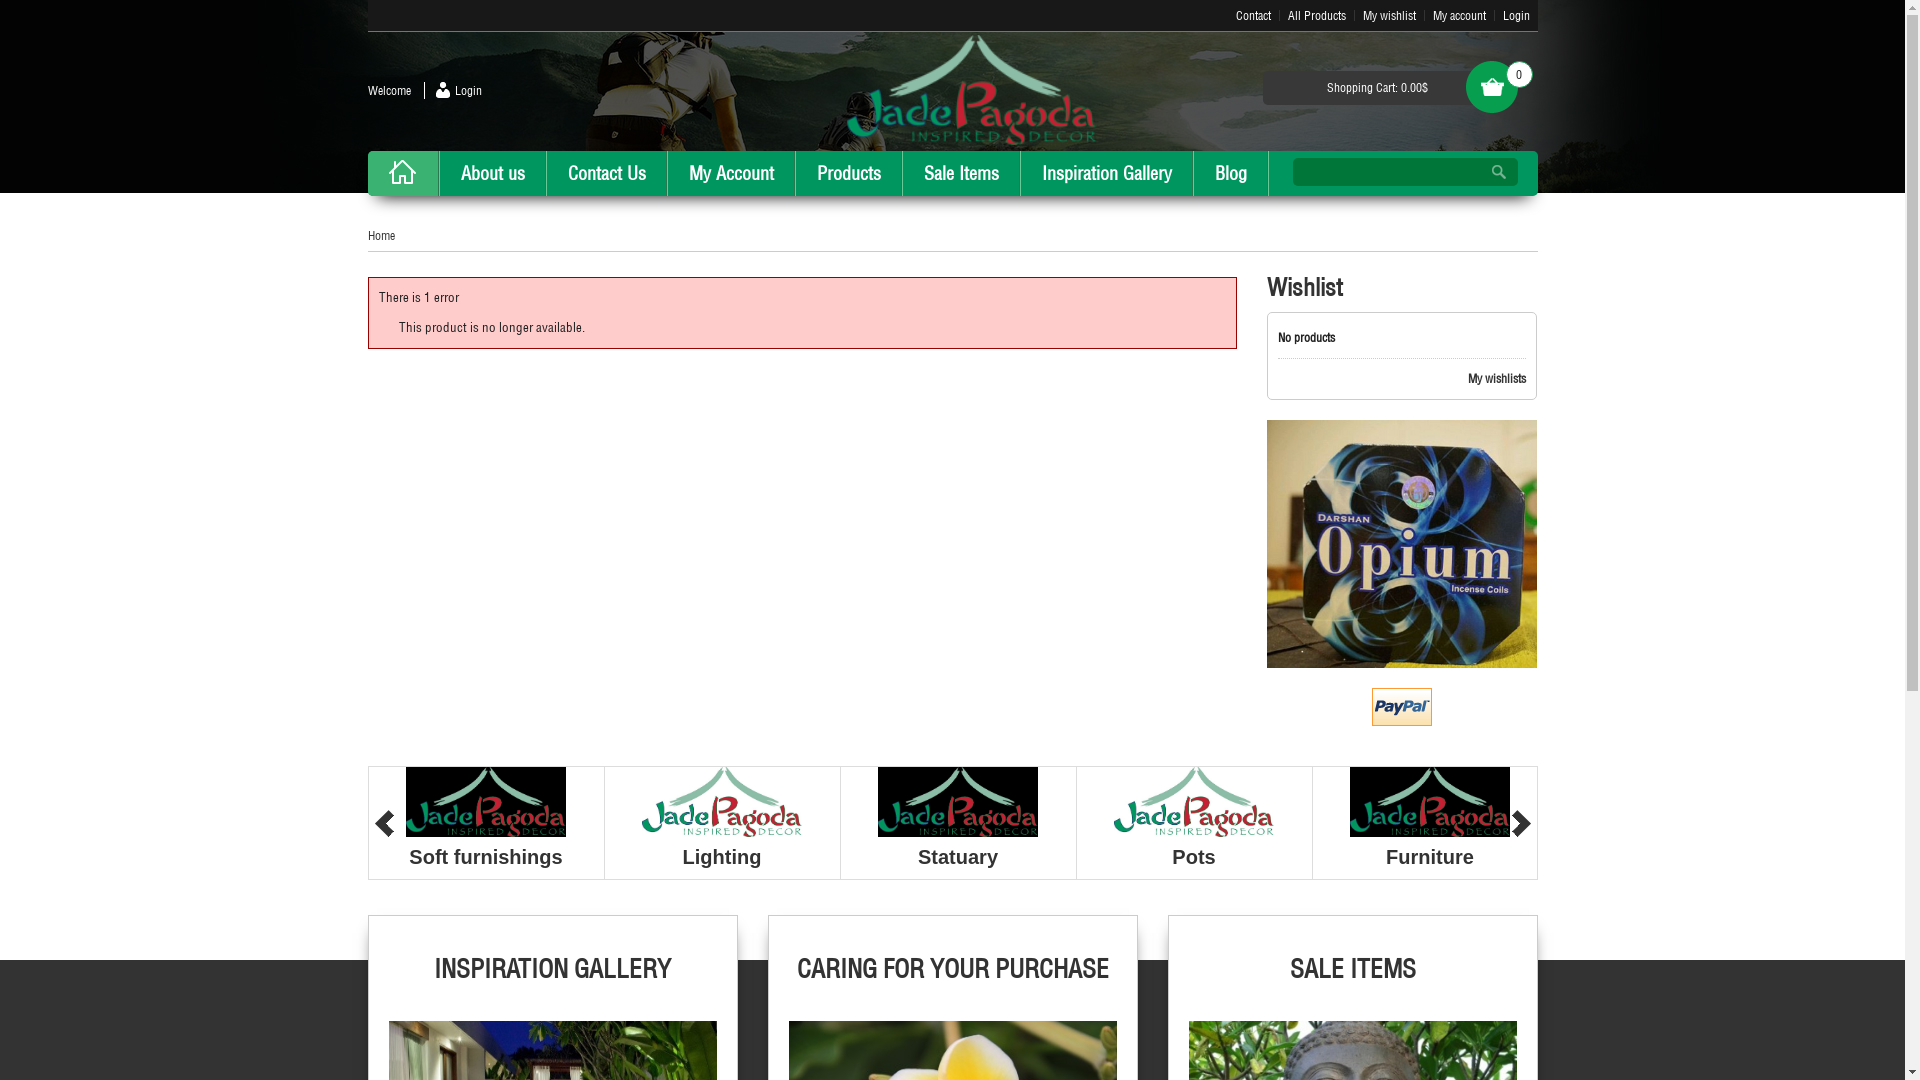 The image size is (1920, 1080). Describe the element at coordinates (1516, 16) in the screenshot. I see `Login` at that location.